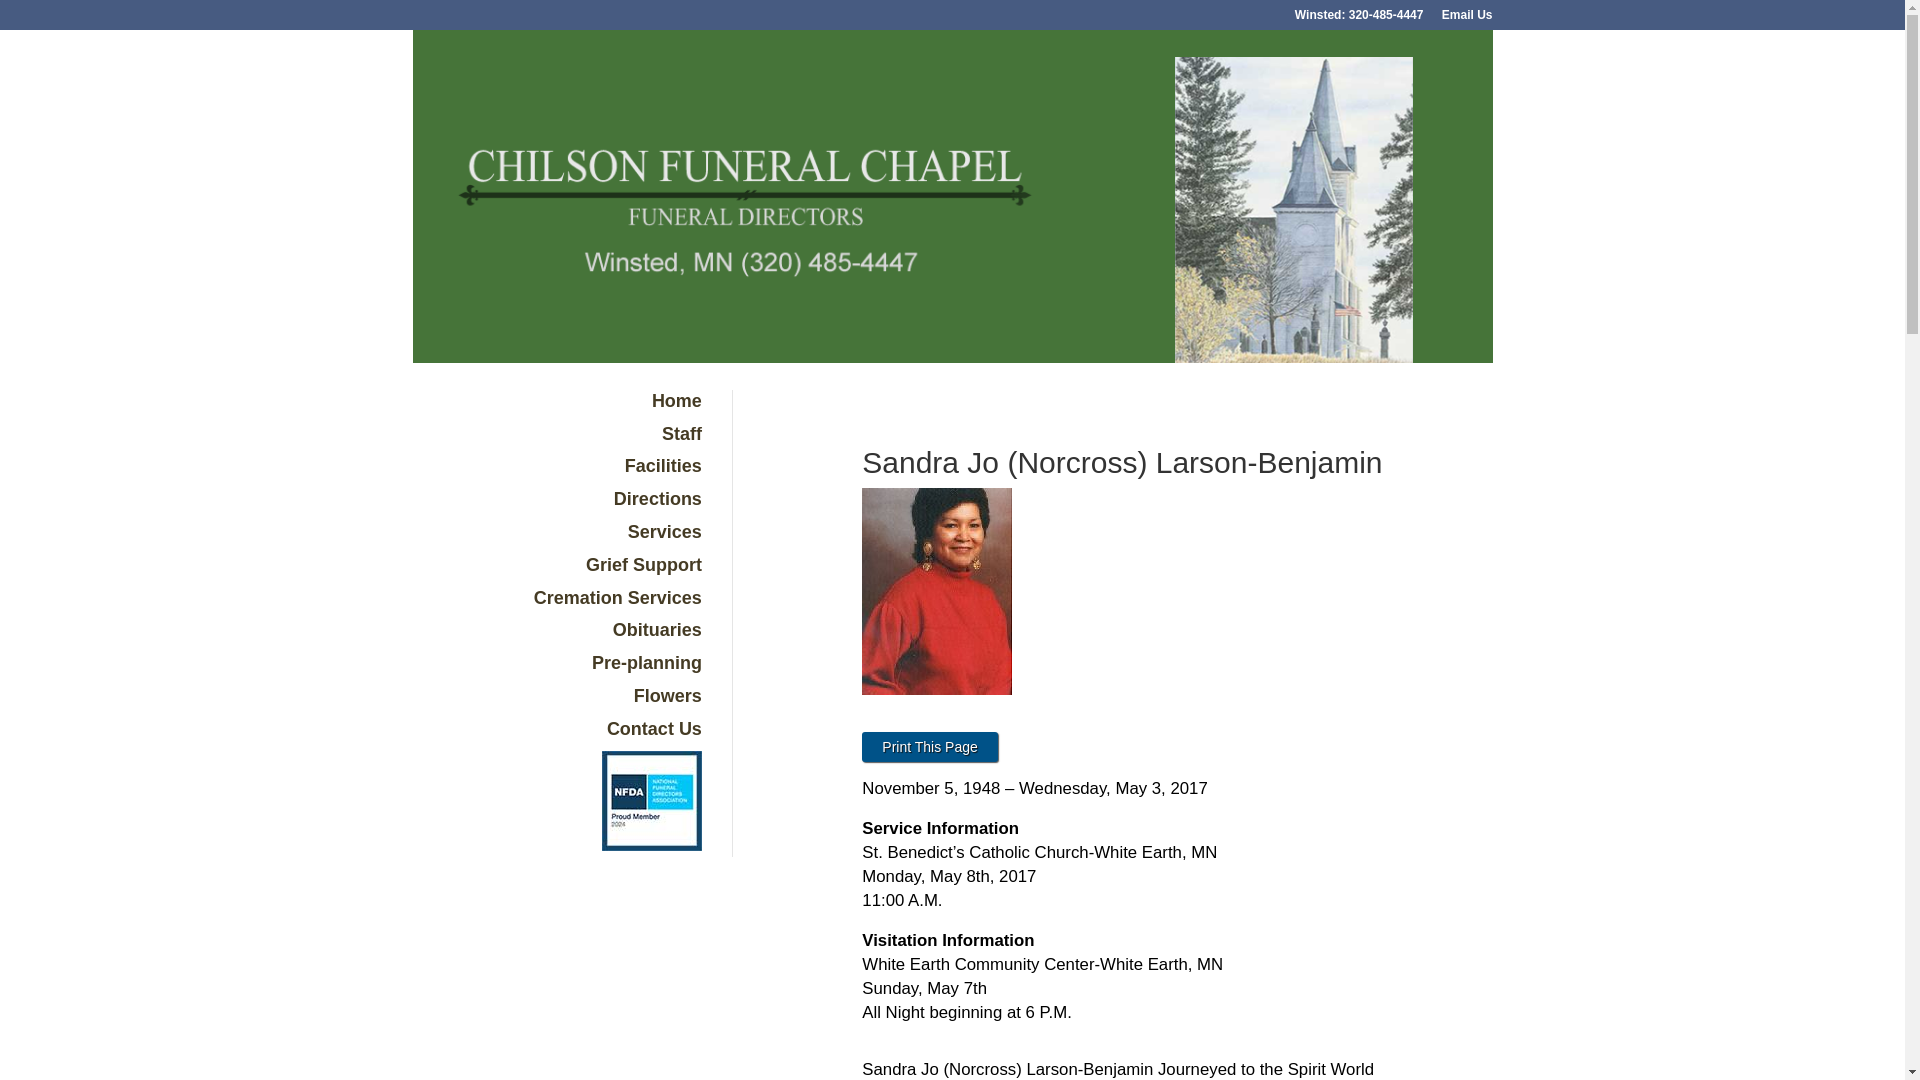 The width and height of the screenshot is (1920, 1080). Describe the element at coordinates (664, 532) in the screenshot. I see `Services` at that location.